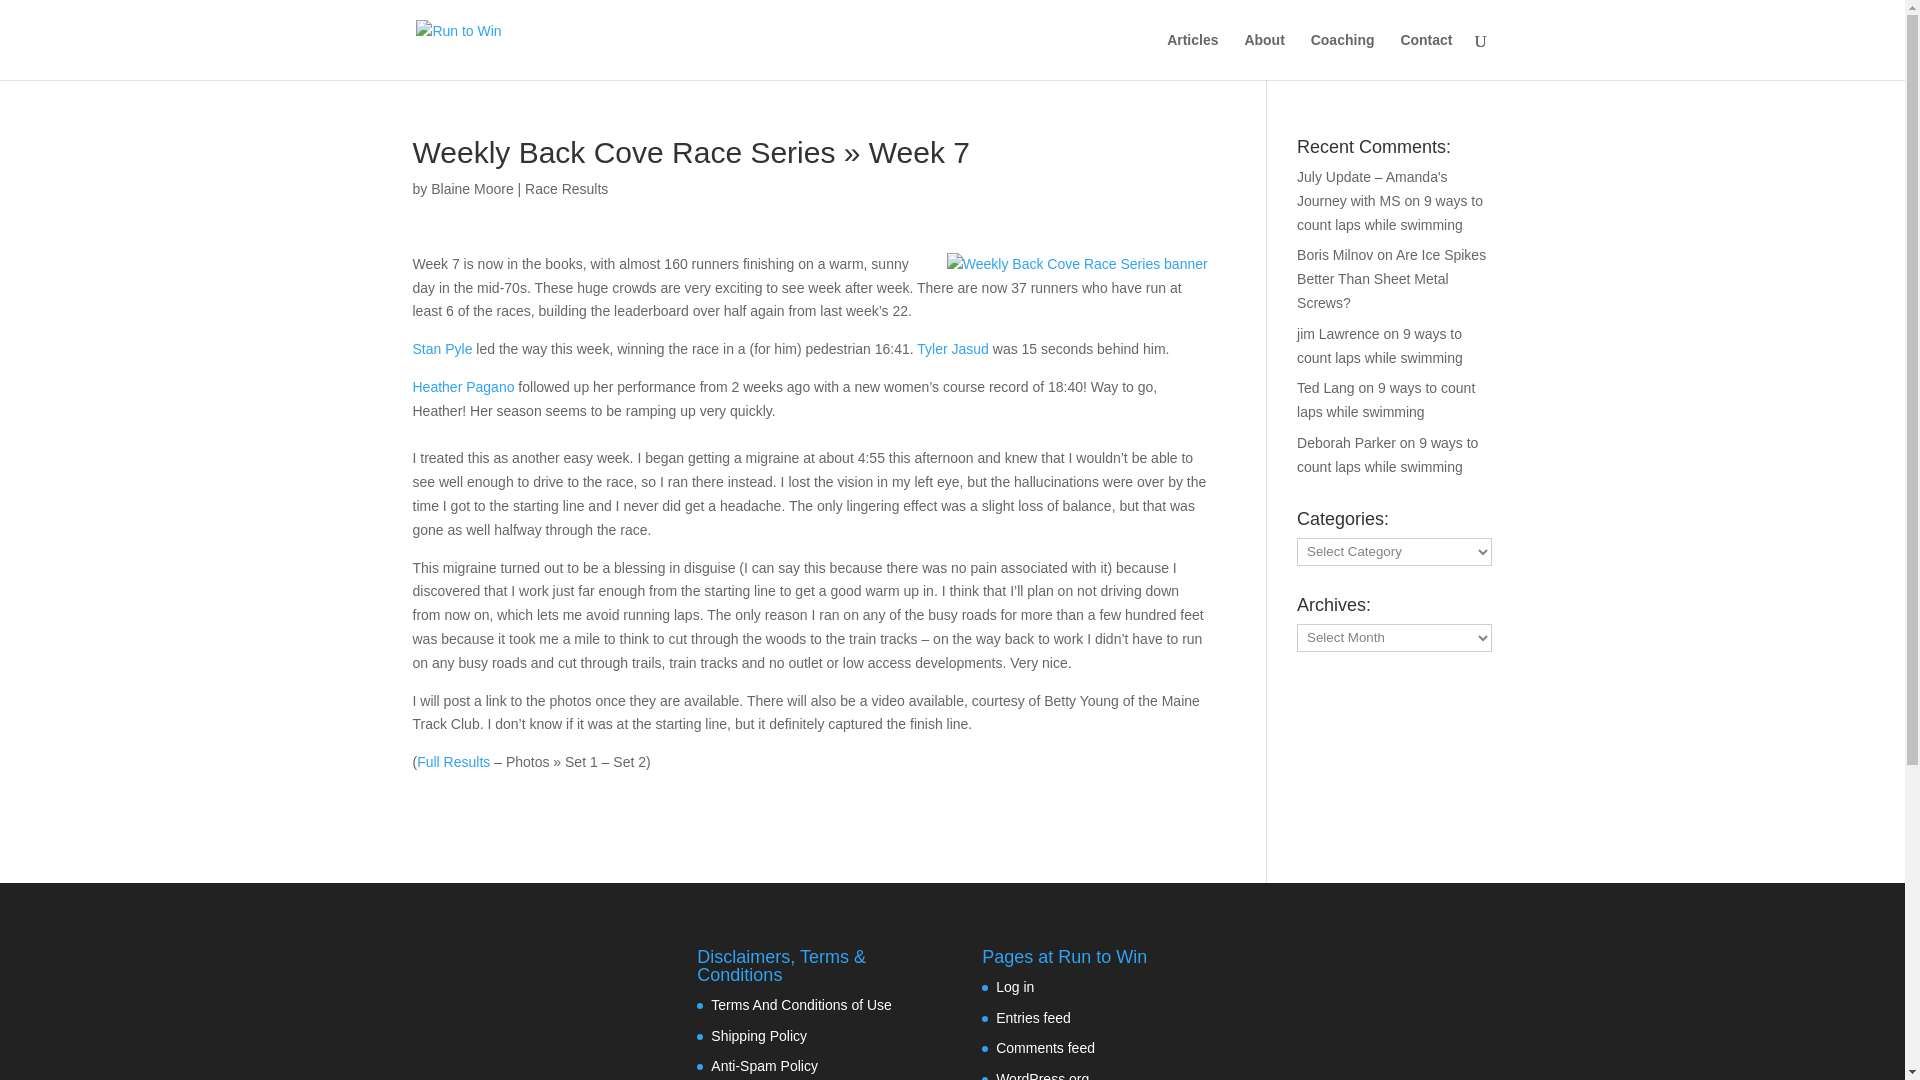 The height and width of the screenshot is (1080, 1920). I want to click on Comments feed, so click(1045, 1048).